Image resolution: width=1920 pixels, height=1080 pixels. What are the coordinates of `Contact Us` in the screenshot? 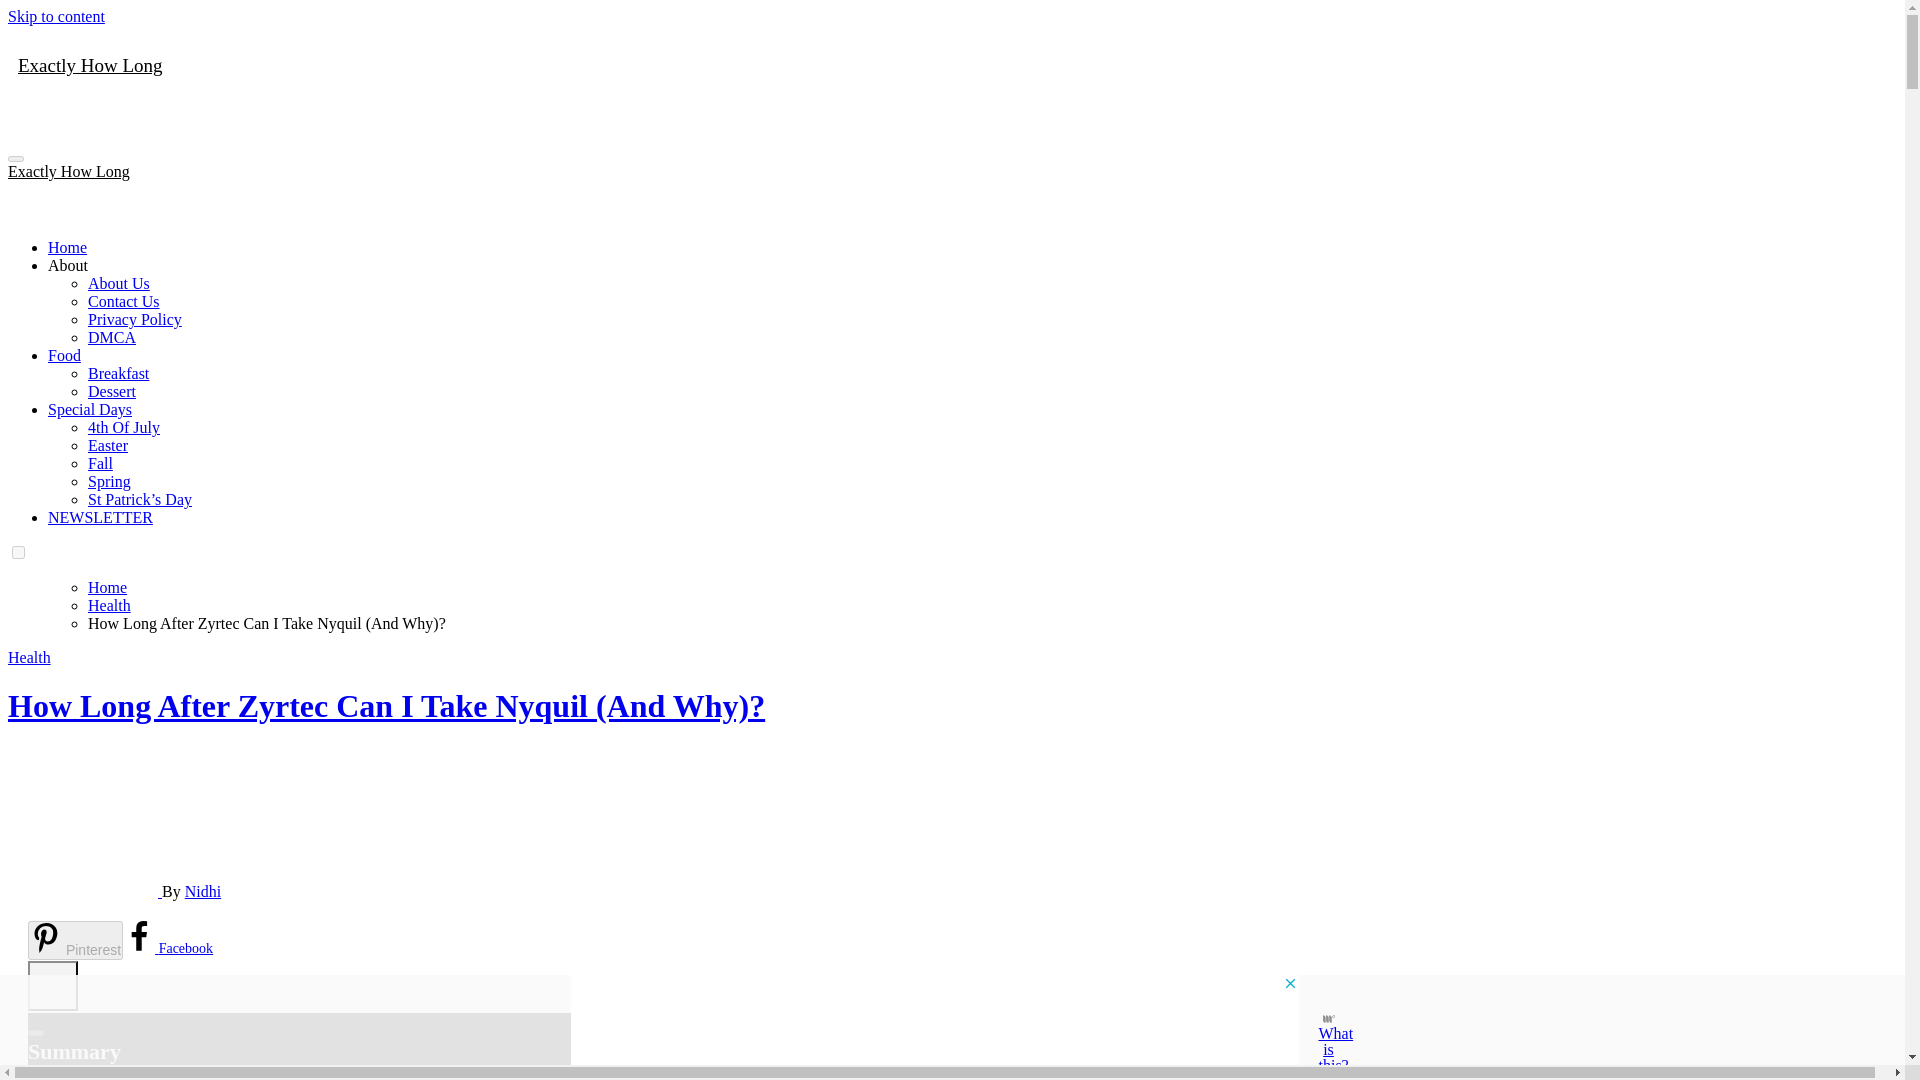 It's located at (124, 300).